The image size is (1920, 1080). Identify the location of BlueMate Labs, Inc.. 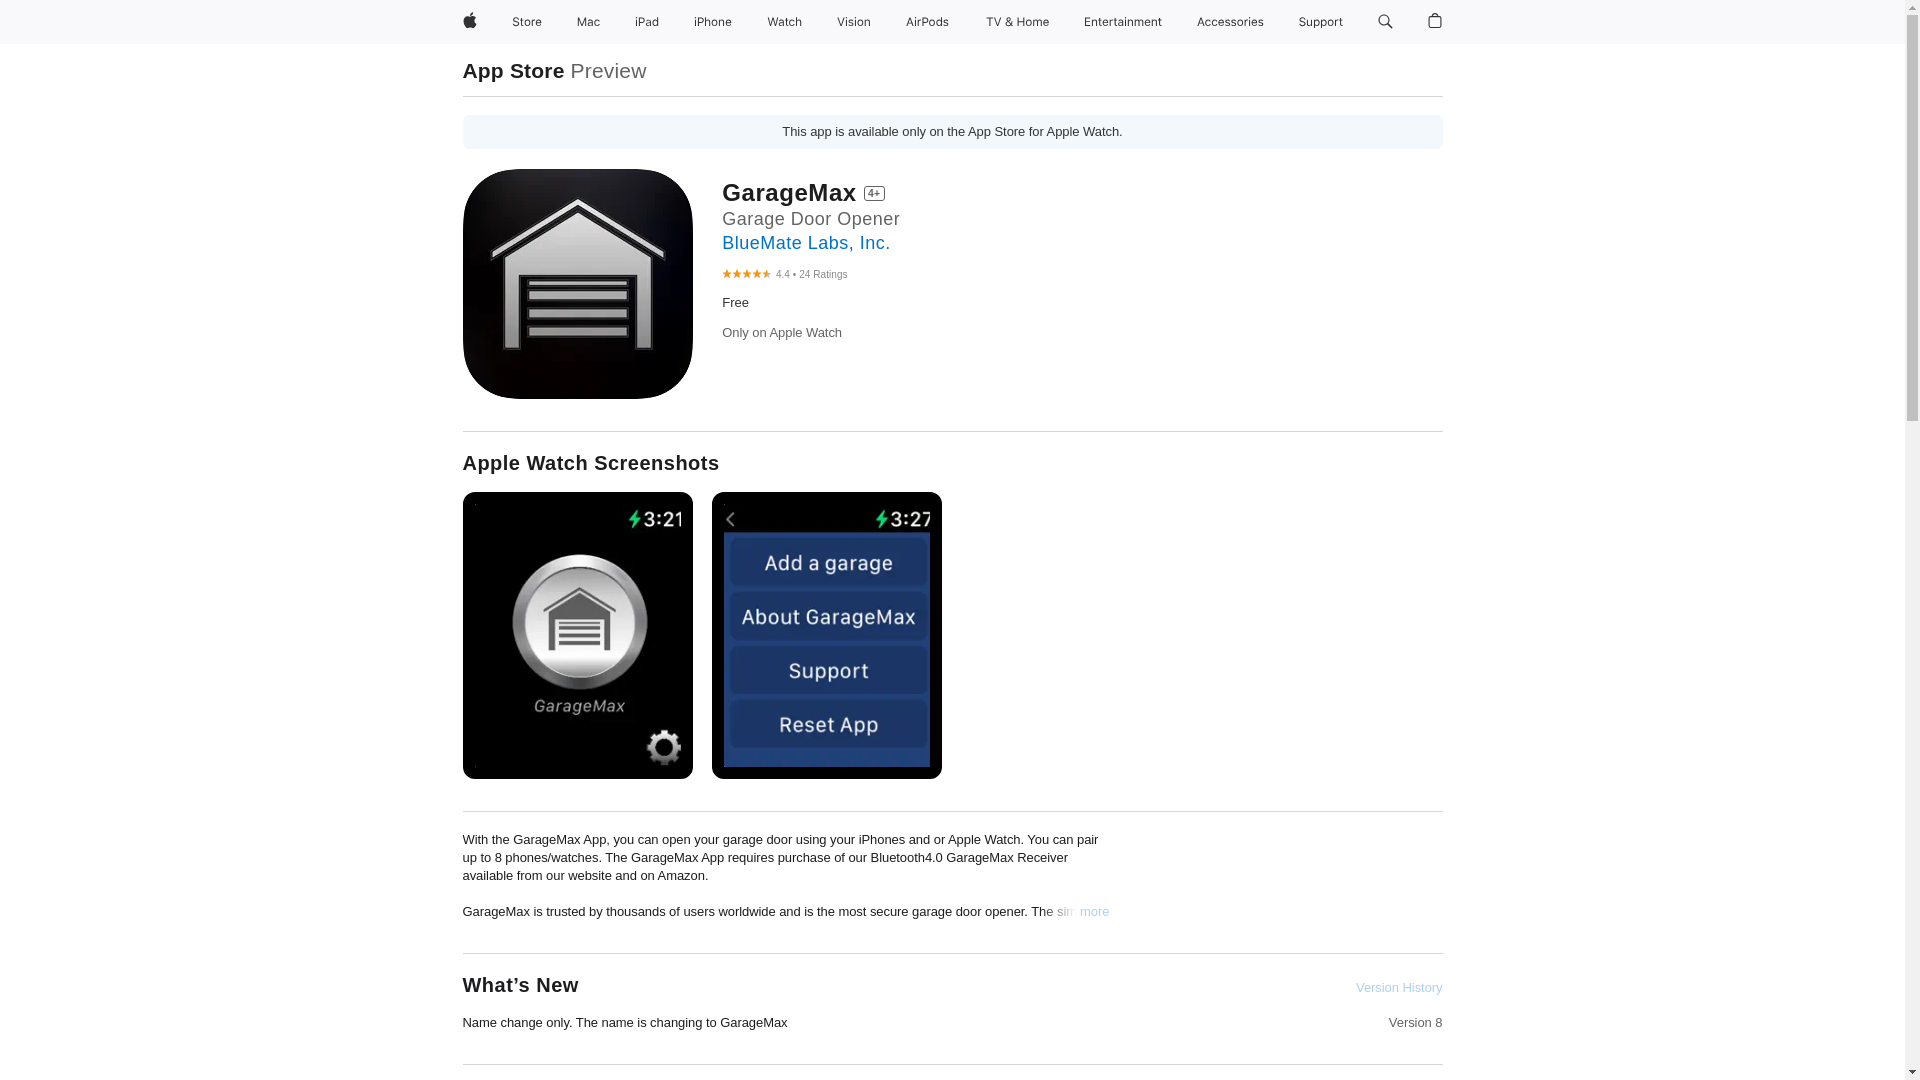
(806, 242).